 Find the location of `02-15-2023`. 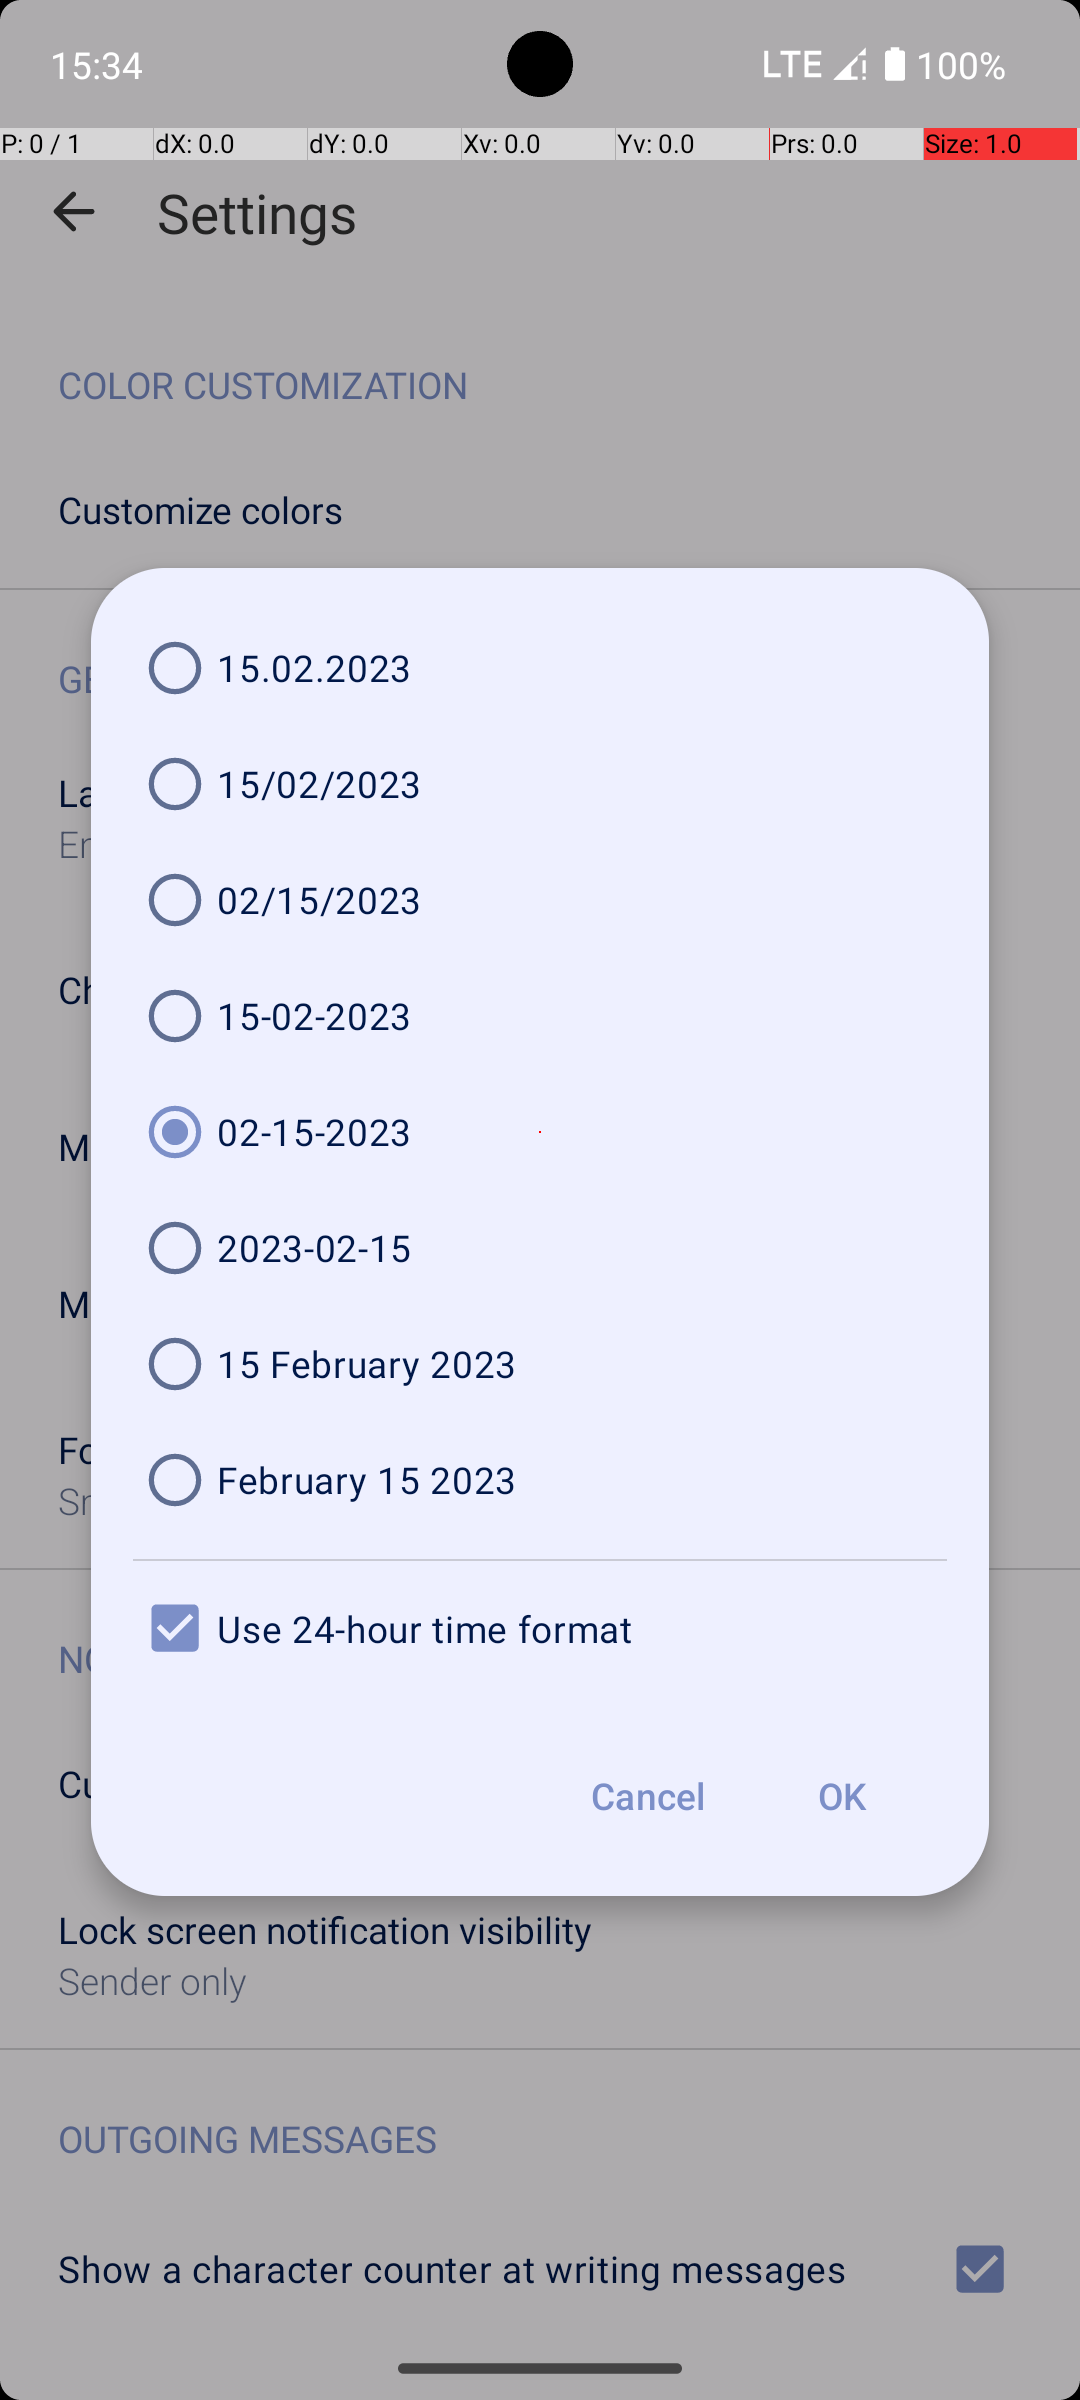

02-15-2023 is located at coordinates (540, 1132).